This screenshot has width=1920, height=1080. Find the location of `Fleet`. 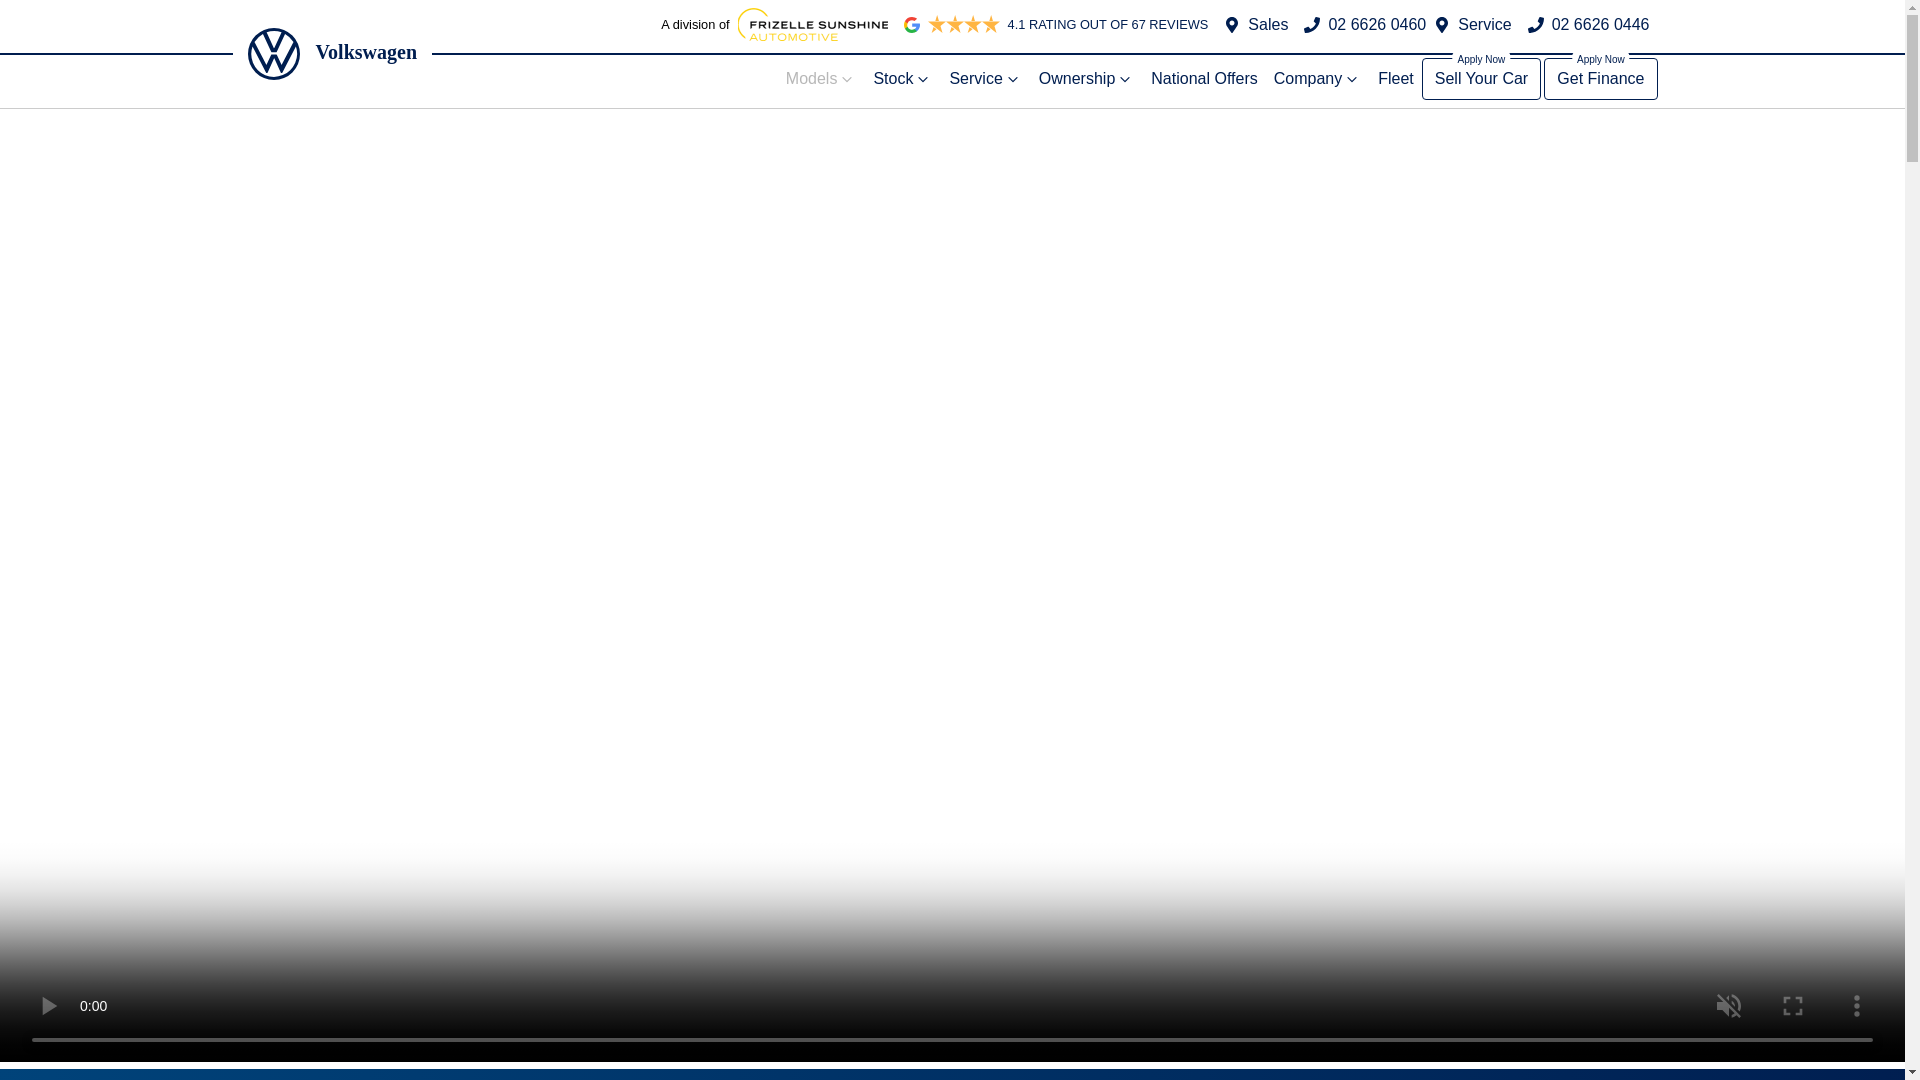

Fleet is located at coordinates (1396, 79).